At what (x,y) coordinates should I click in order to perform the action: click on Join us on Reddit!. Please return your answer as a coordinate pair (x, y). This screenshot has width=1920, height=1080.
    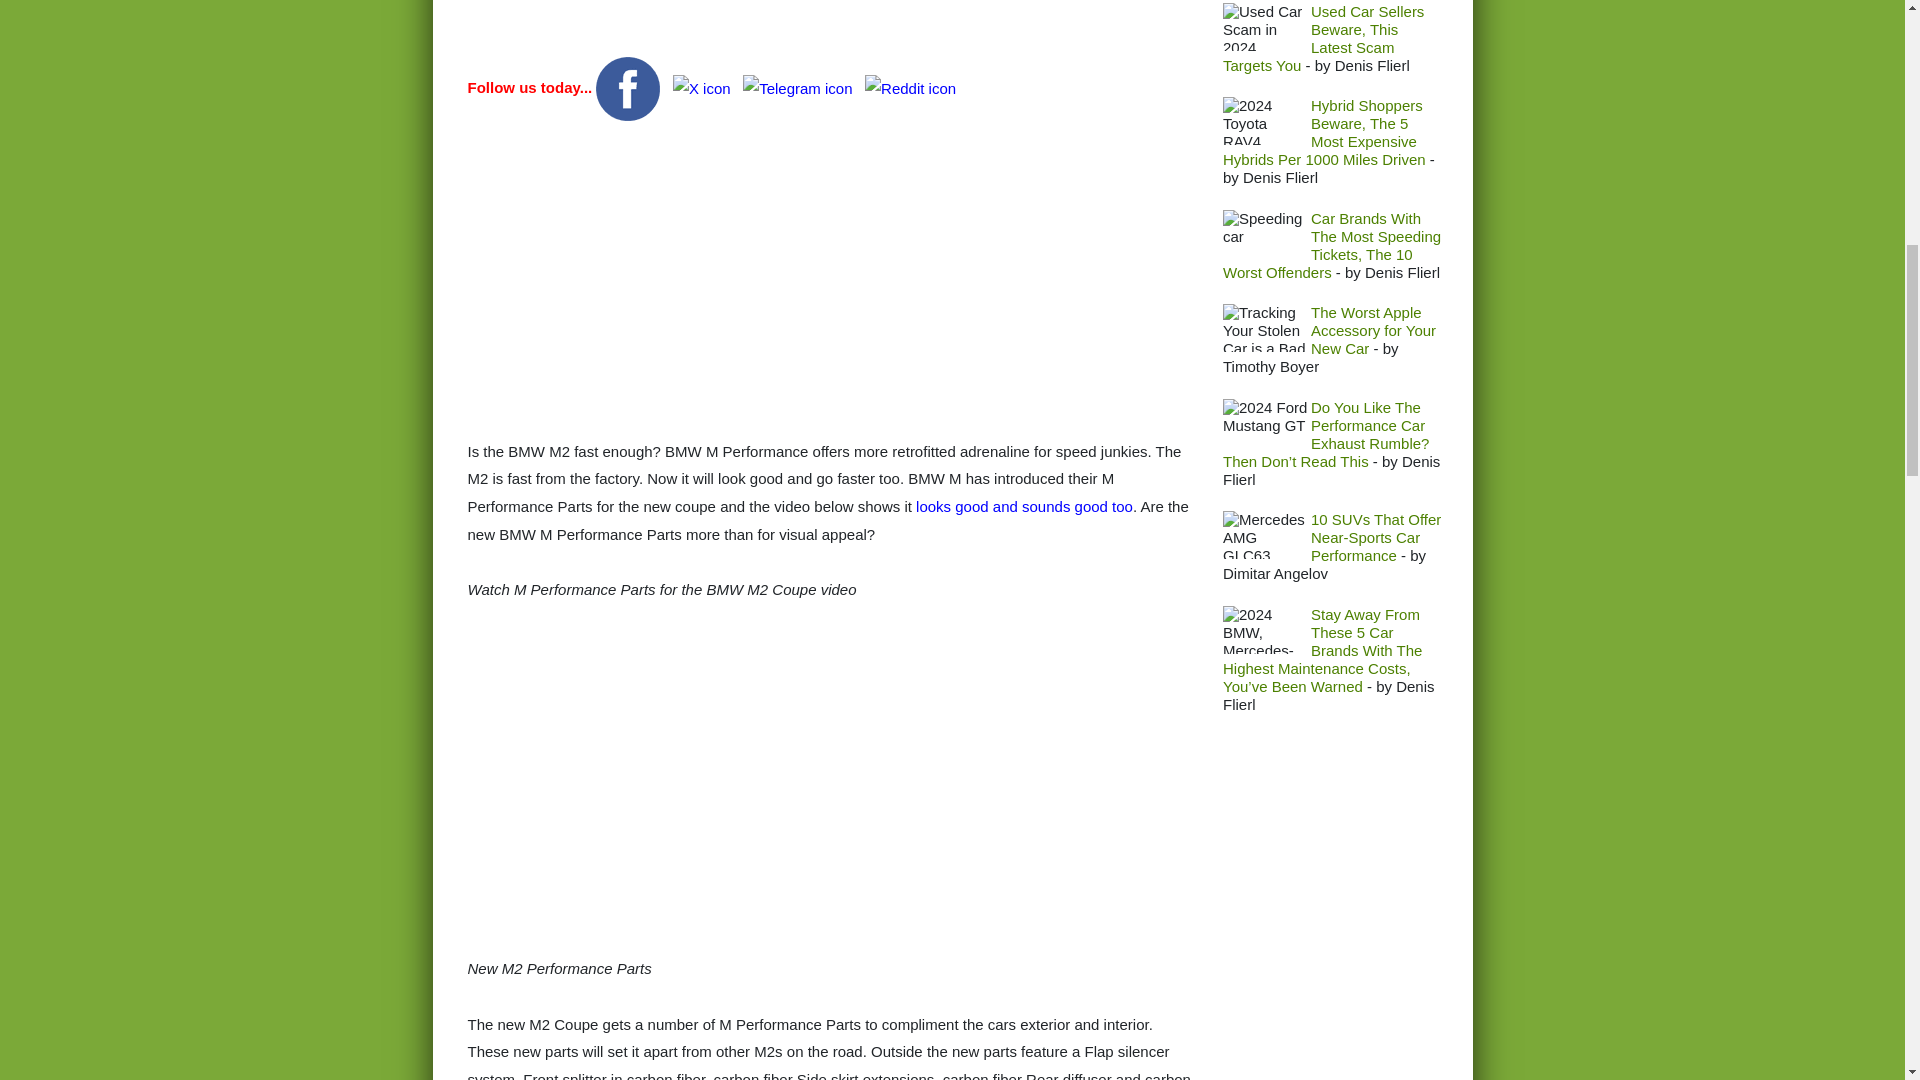
    Looking at the image, I should click on (910, 87).